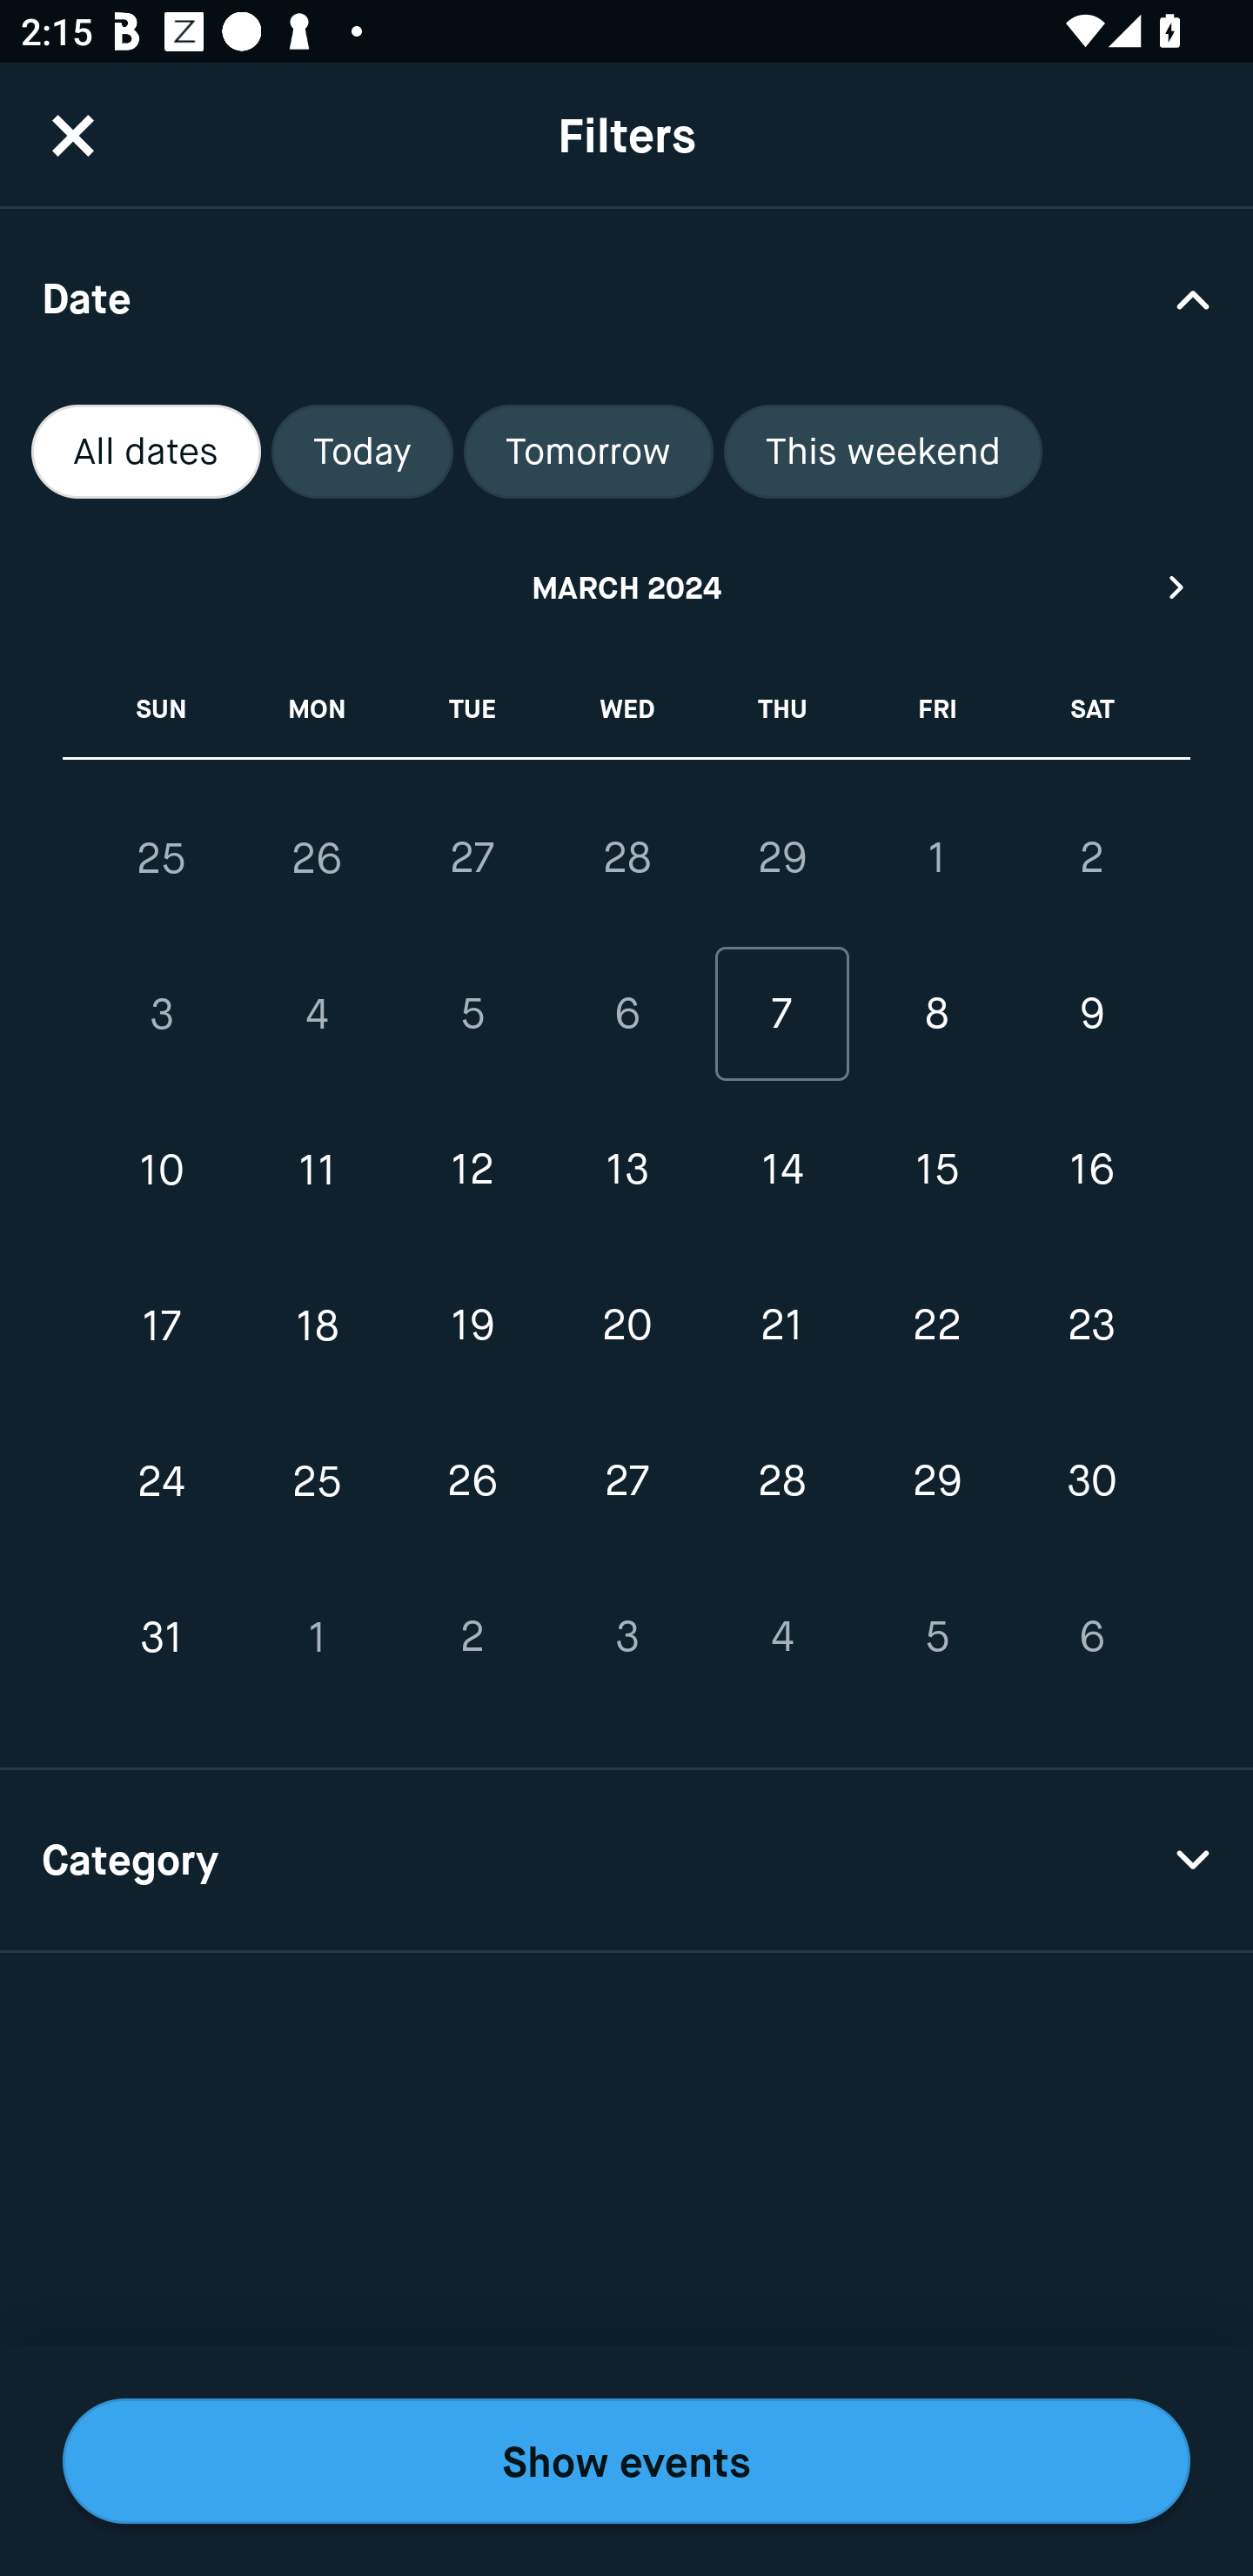 The height and width of the screenshot is (2576, 1253). I want to click on 24, so click(162, 1481).